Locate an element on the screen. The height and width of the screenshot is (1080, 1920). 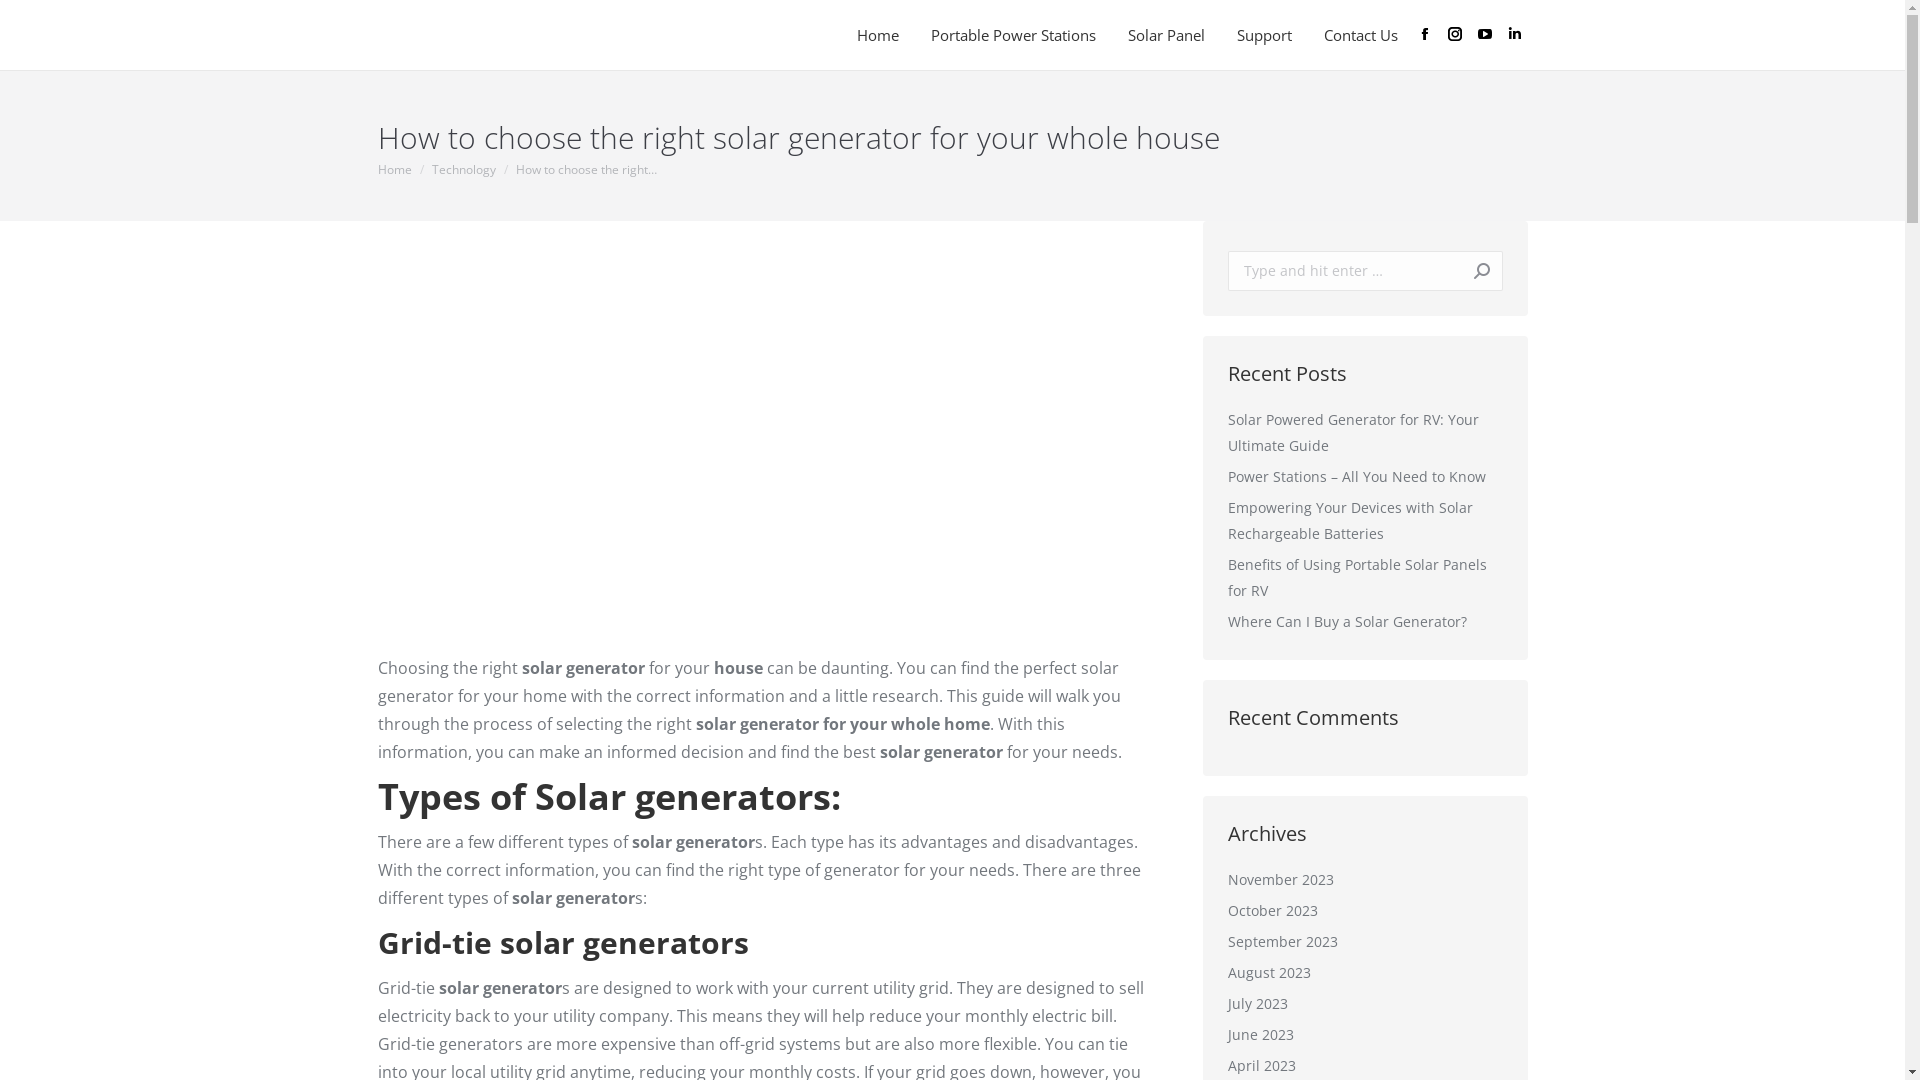
Portable Power Stations is located at coordinates (1018, 34).